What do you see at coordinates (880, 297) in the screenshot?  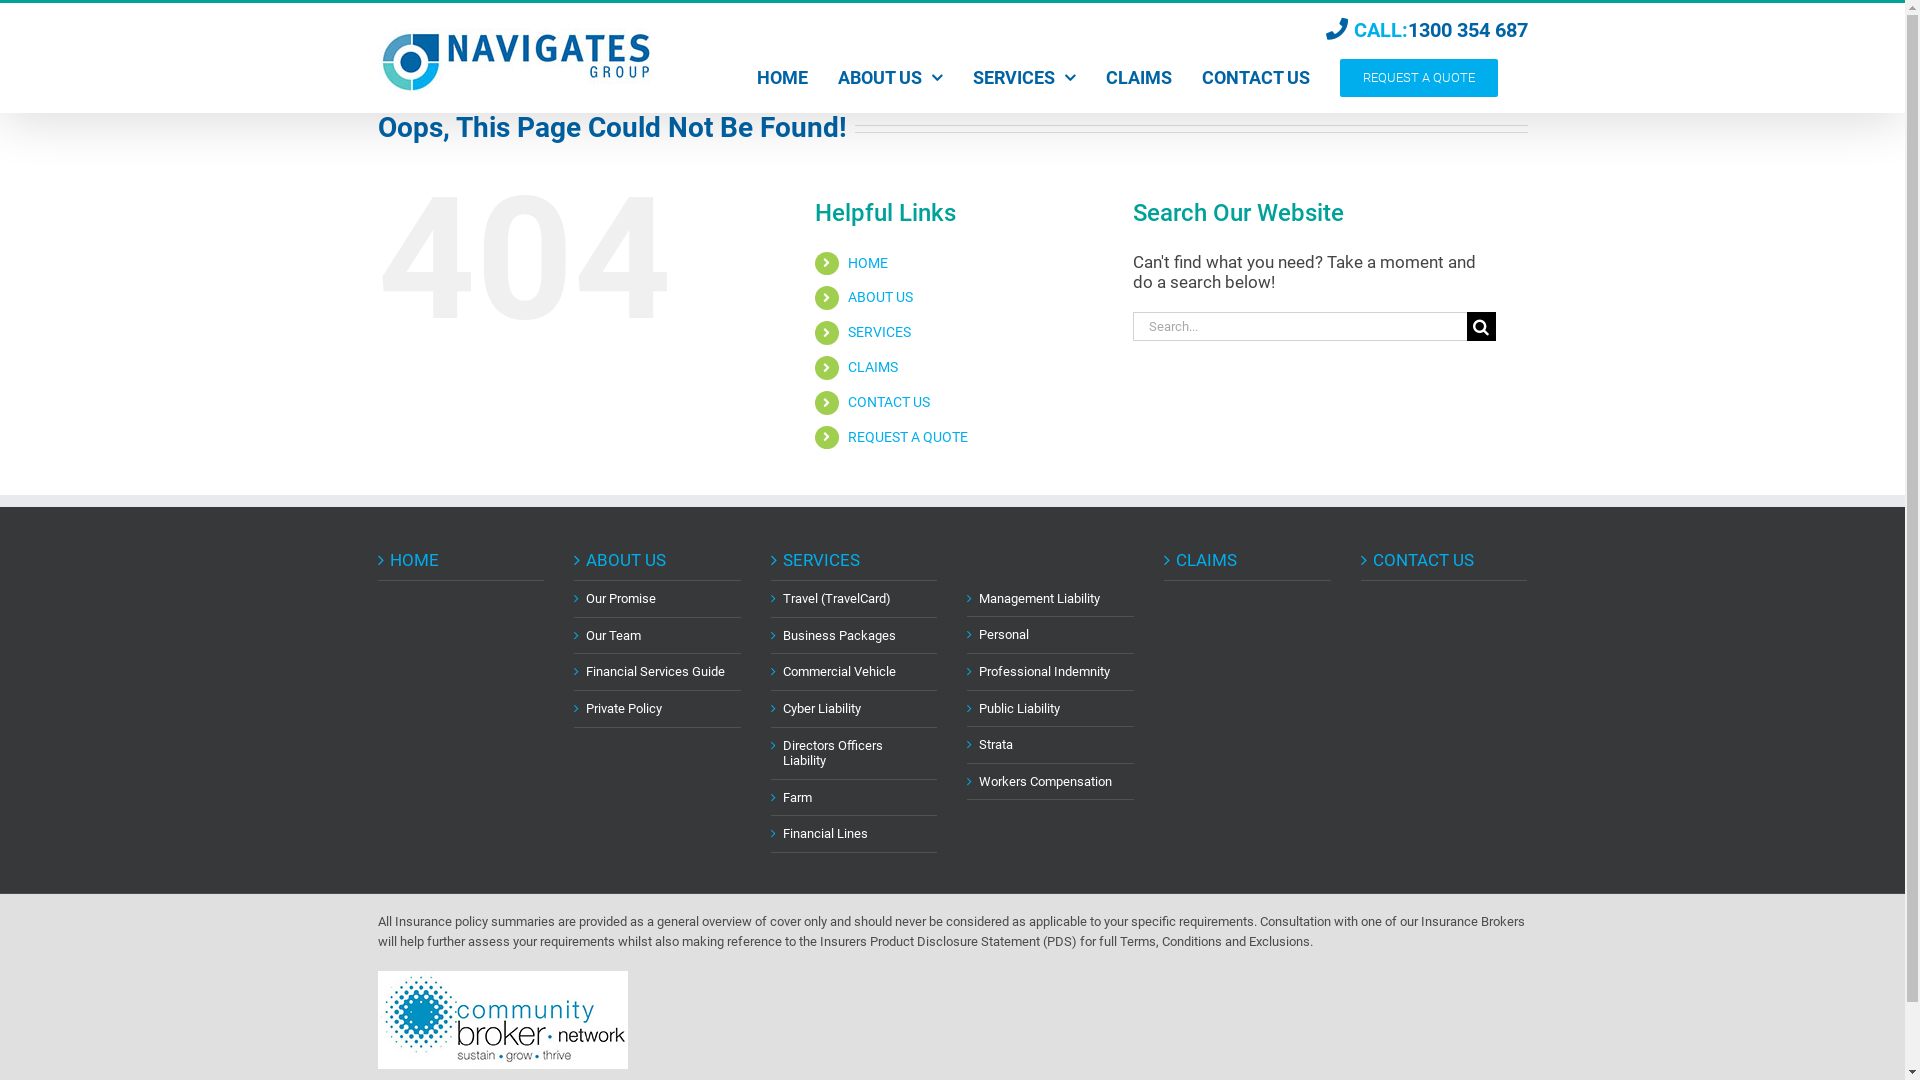 I see `ABOUT US` at bounding box center [880, 297].